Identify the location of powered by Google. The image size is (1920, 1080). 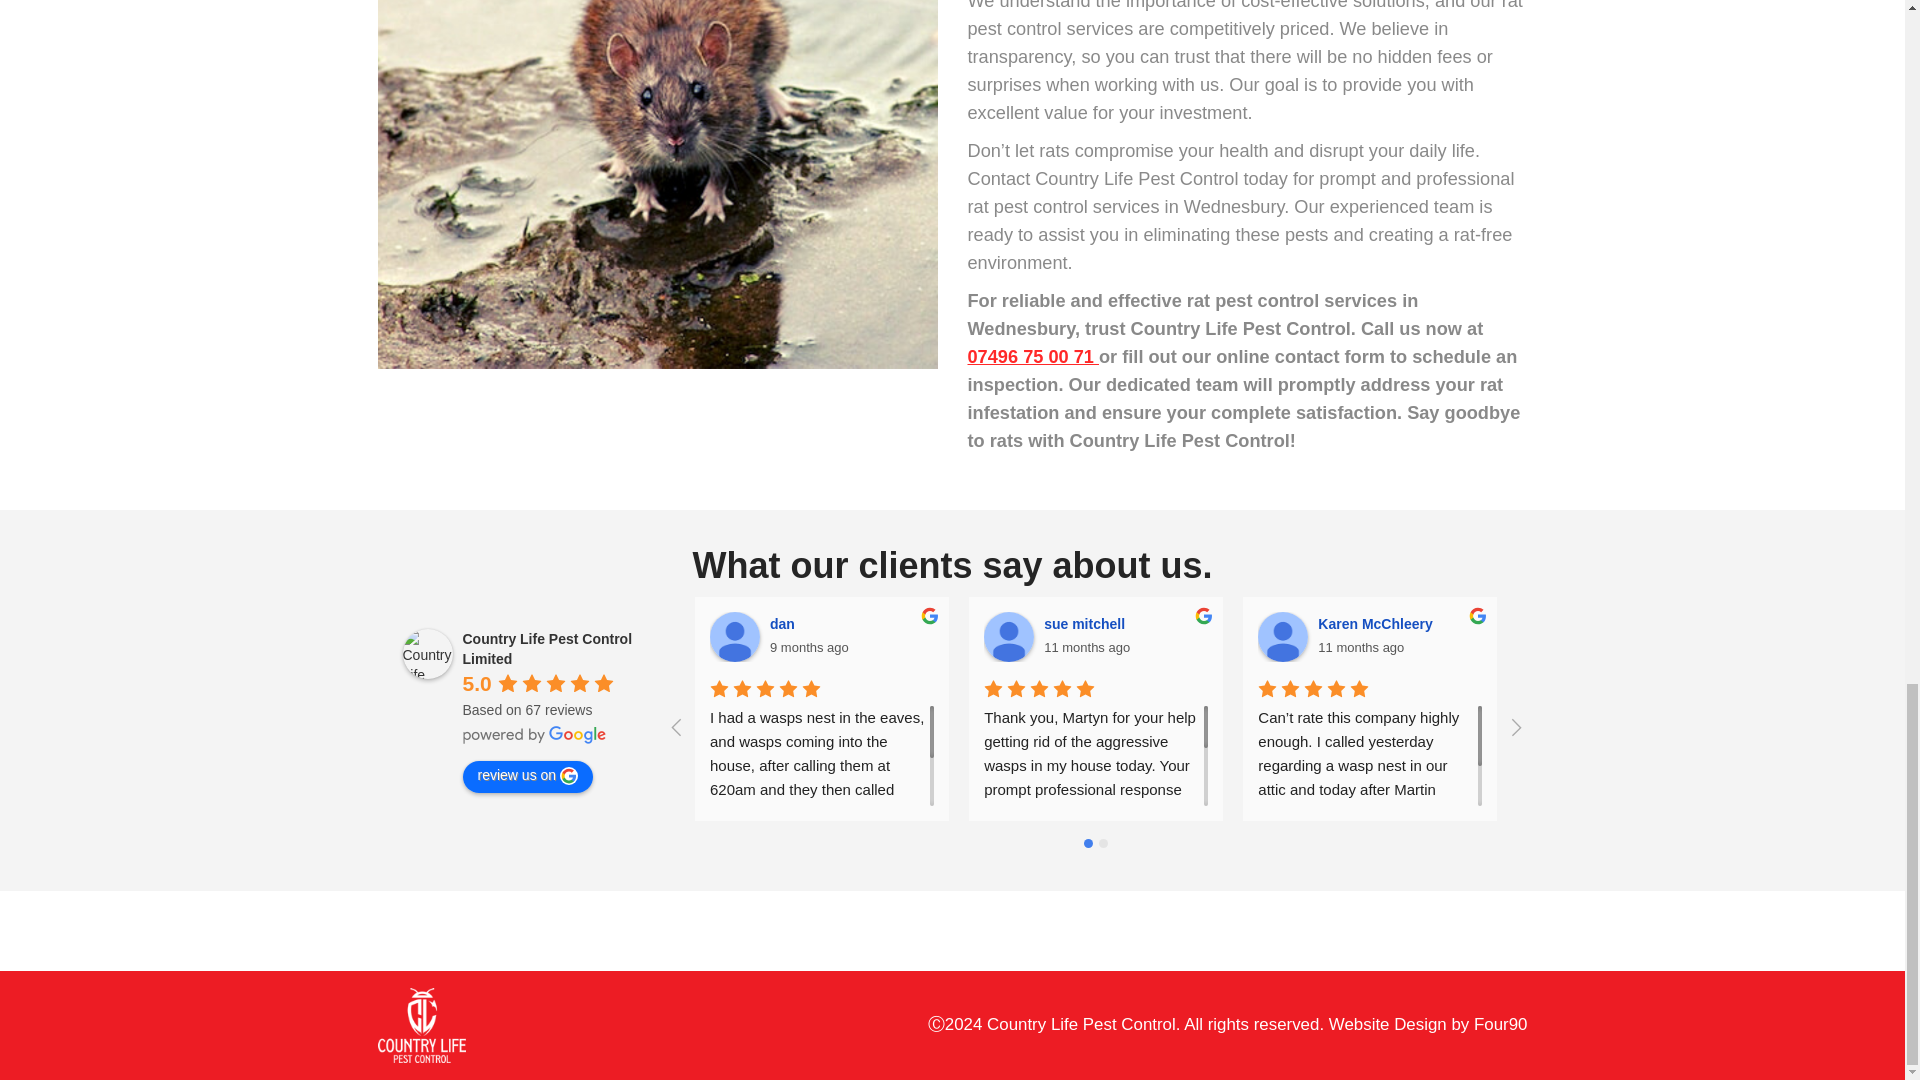
(534, 734).